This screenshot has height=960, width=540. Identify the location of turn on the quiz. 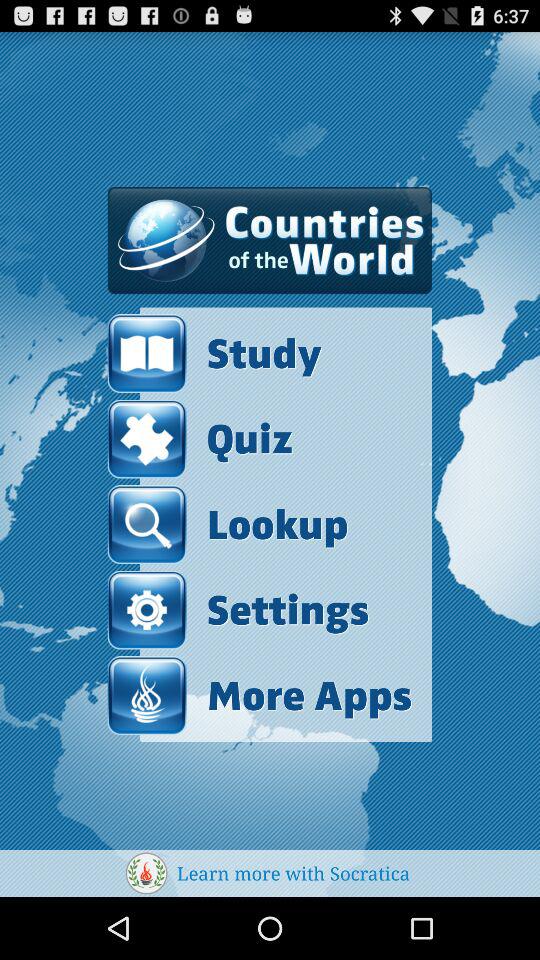
(200, 438).